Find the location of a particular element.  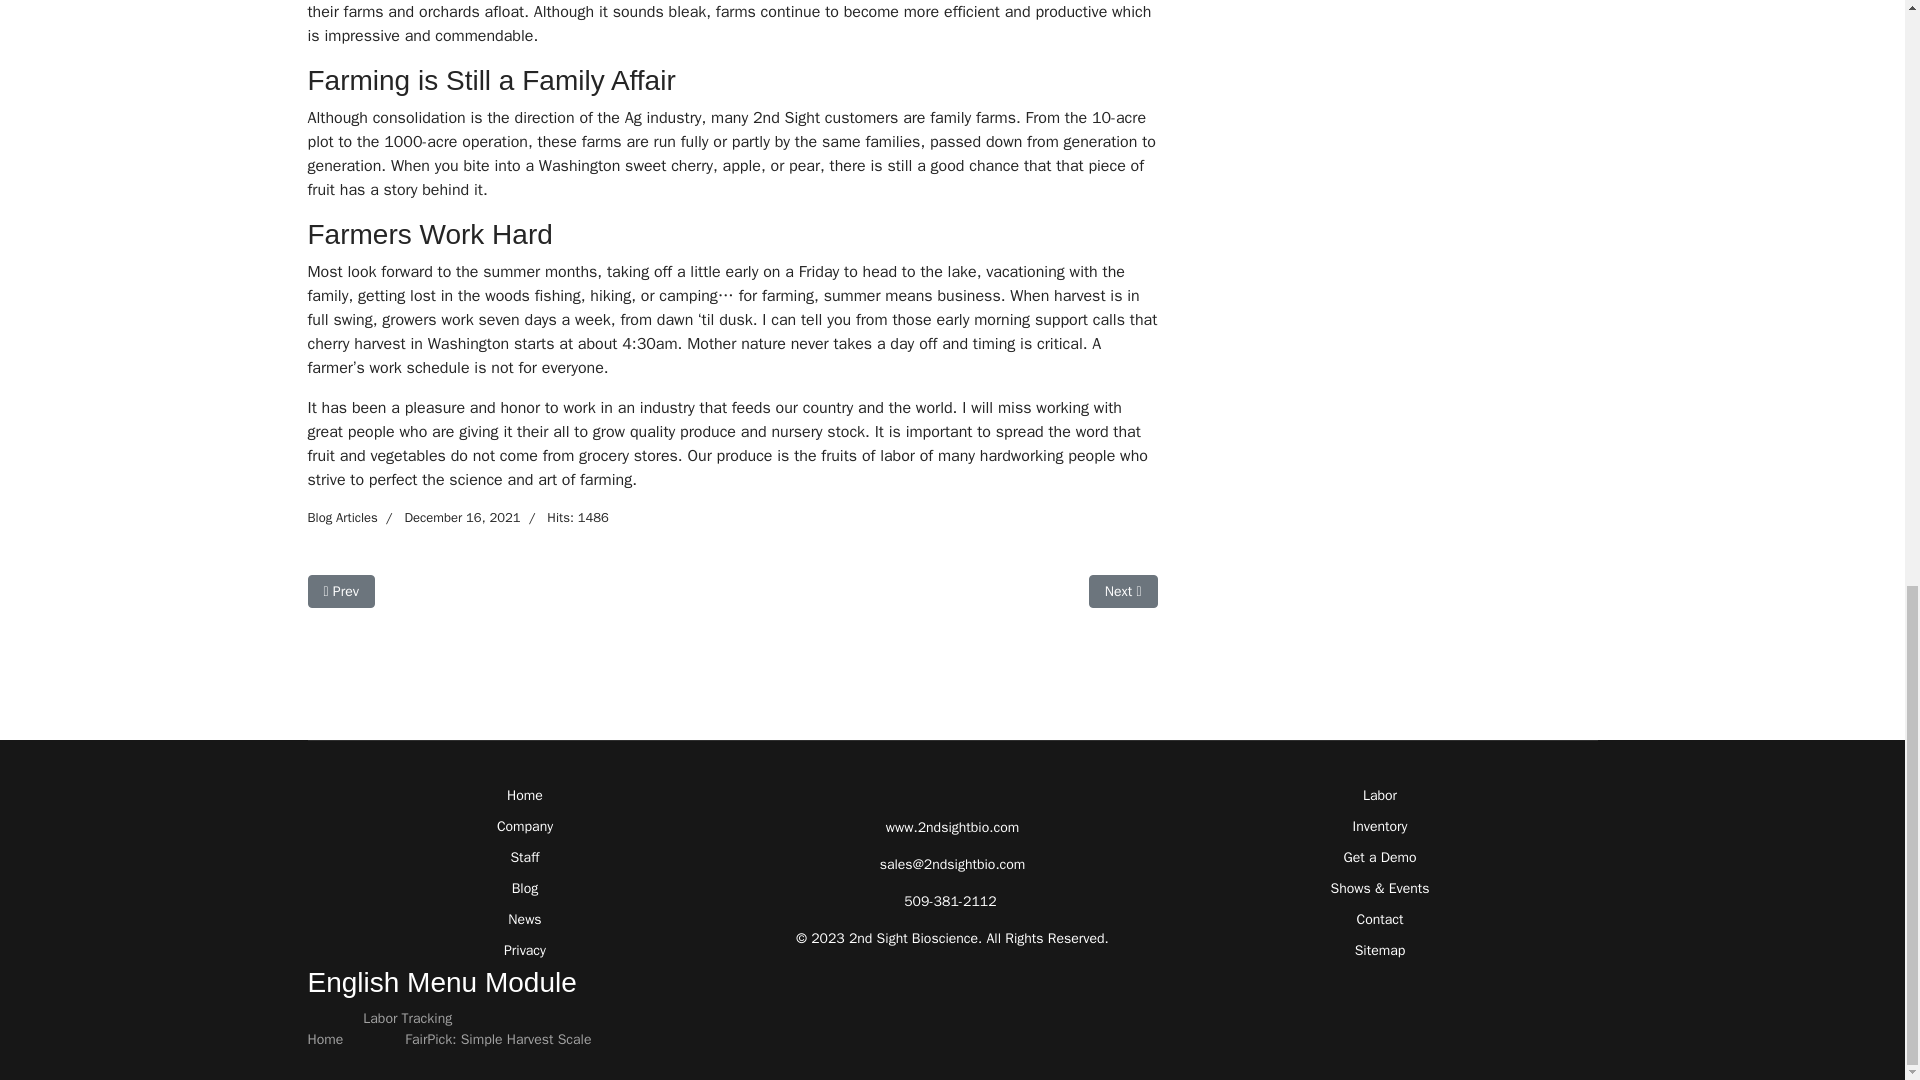

Published: December 16, 2021 is located at coordinates (342, 516).